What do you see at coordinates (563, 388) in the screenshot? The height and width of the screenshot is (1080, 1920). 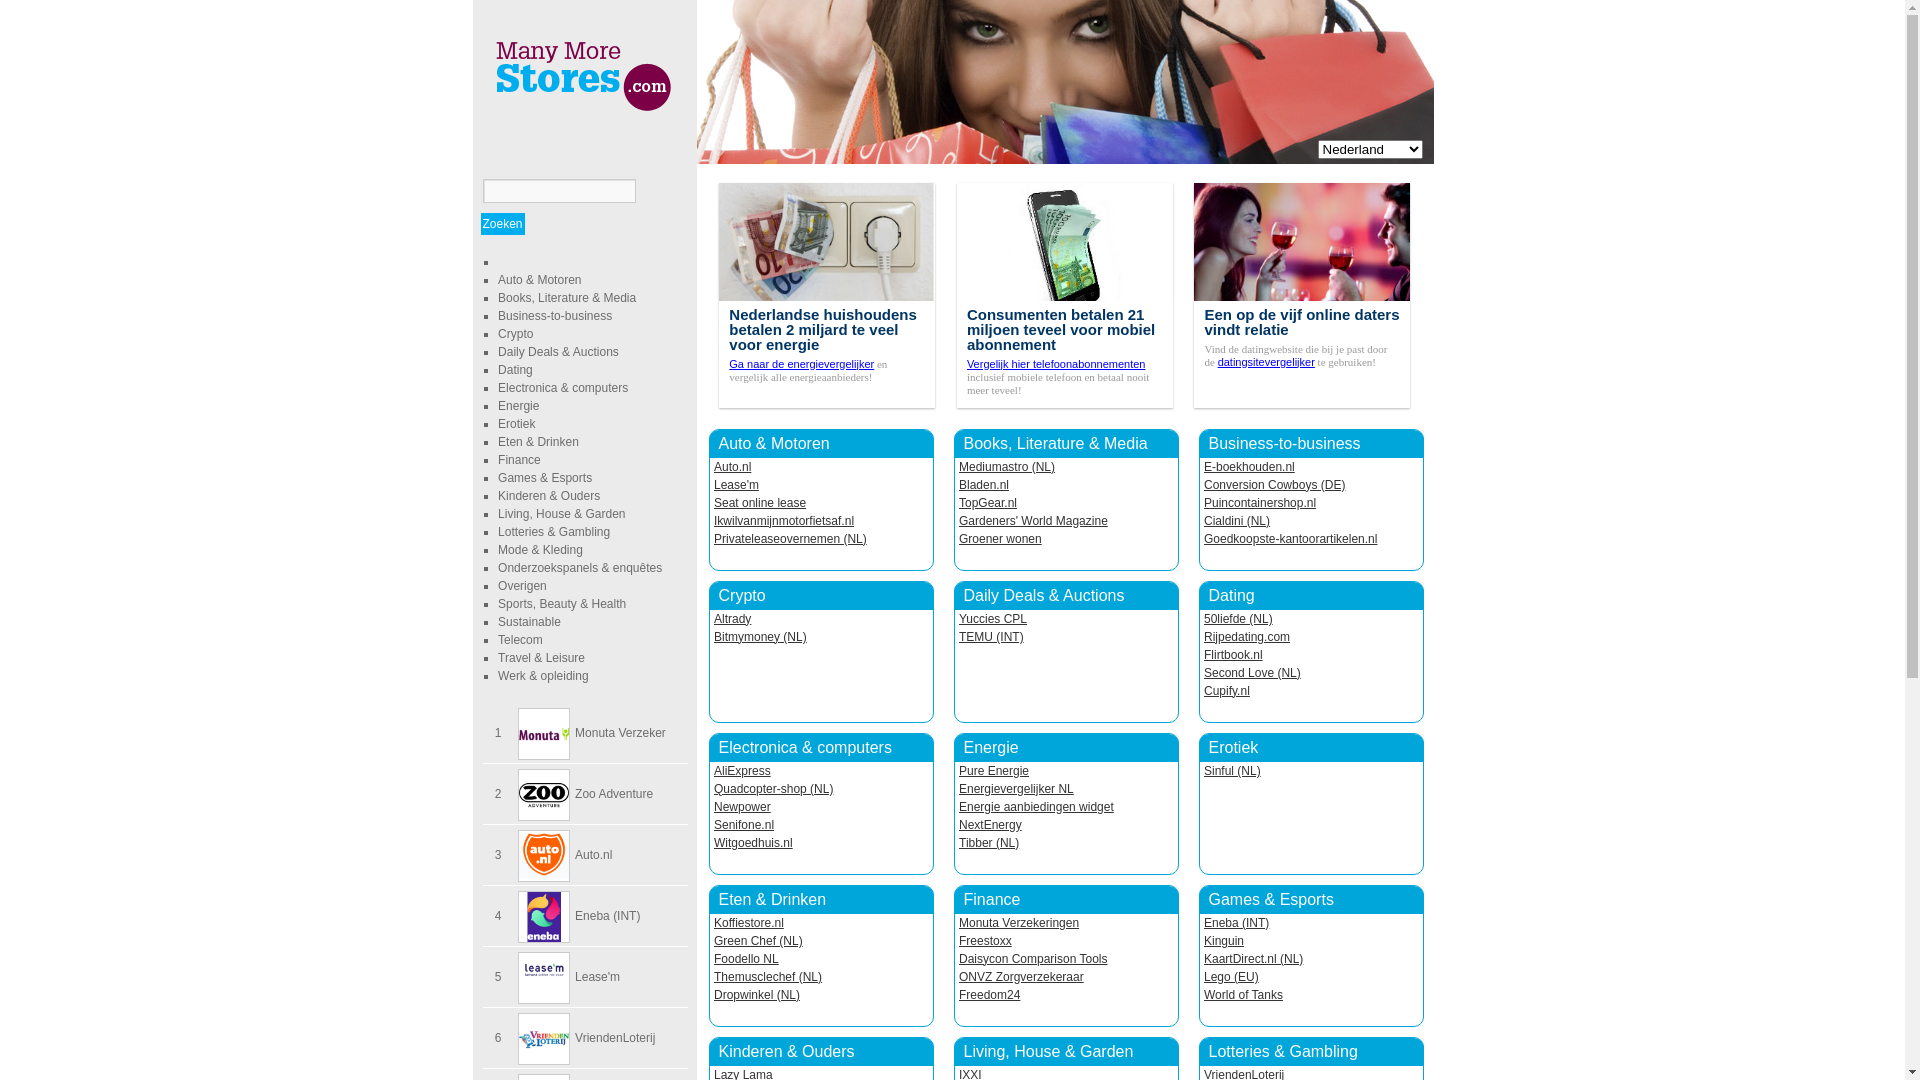 I see `Electronica & computers` at bounding box center [563, 388].